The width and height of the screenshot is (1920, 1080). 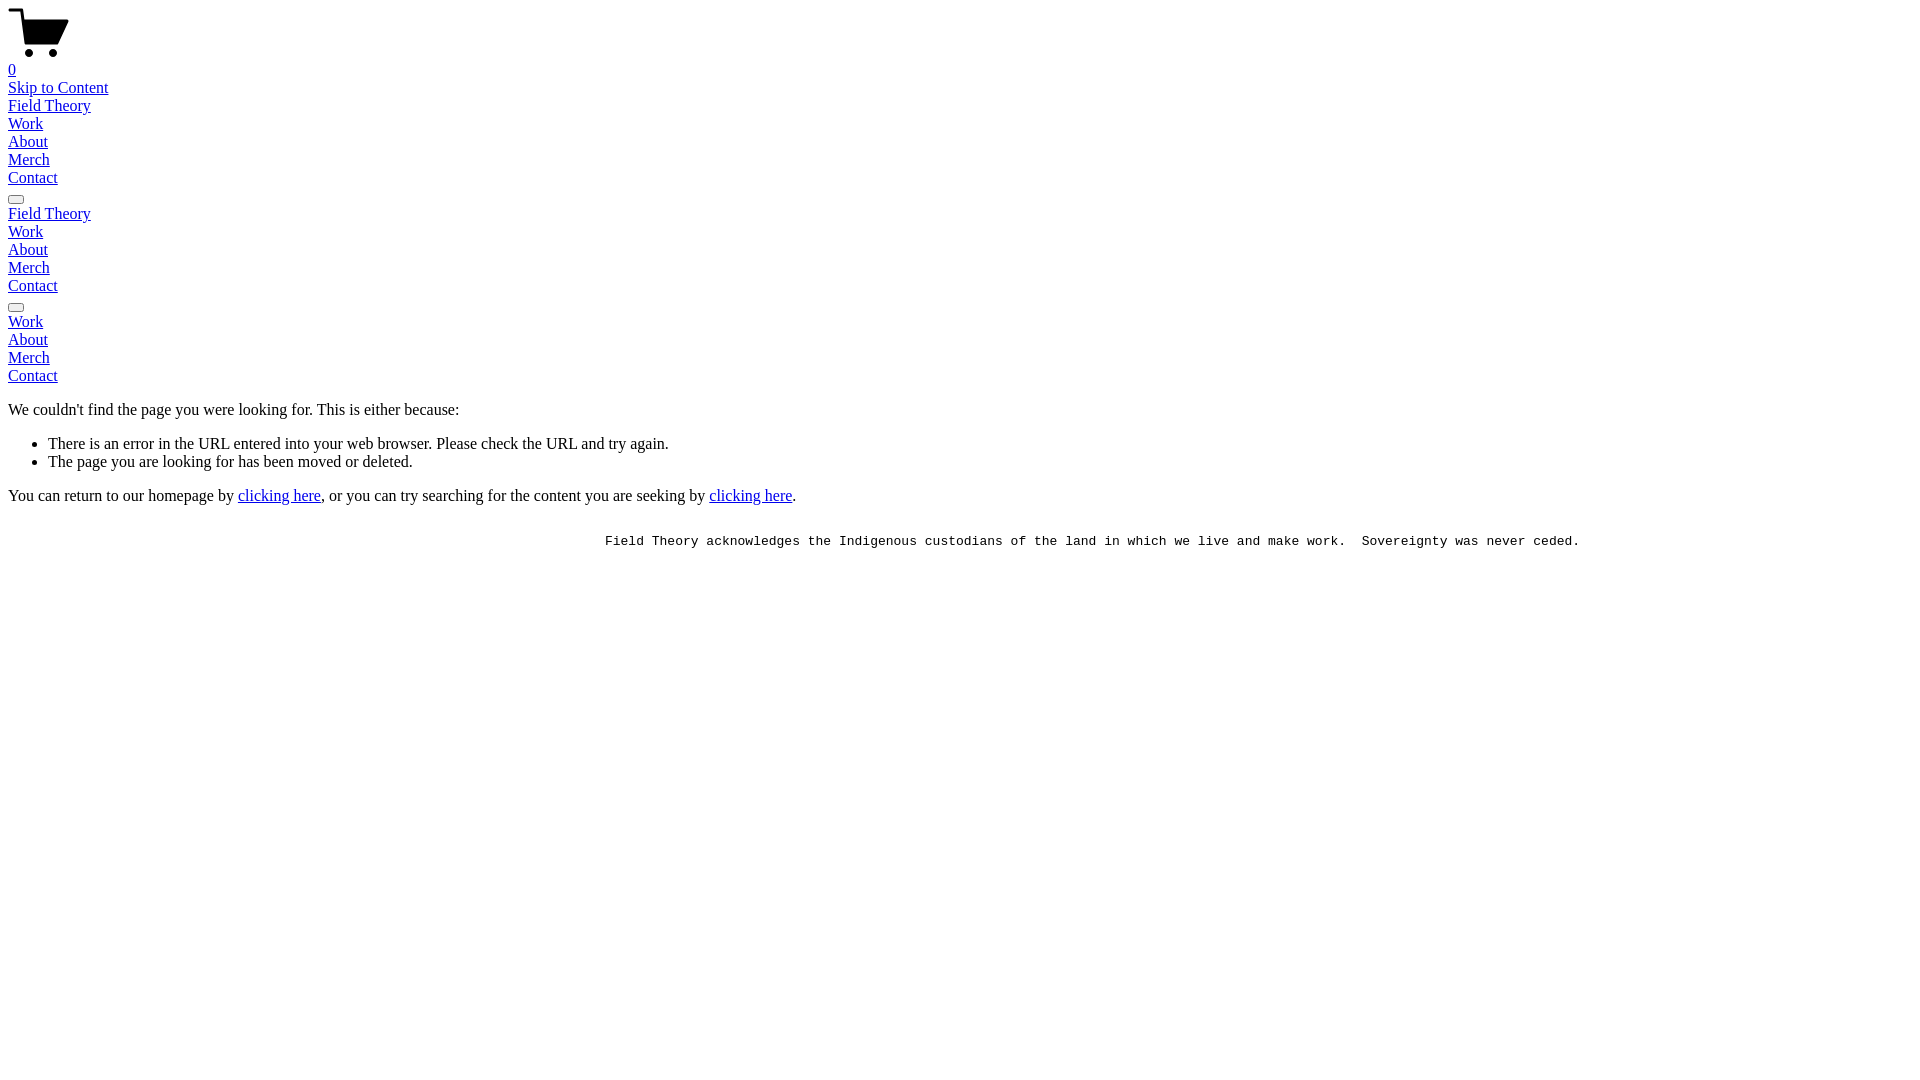 What do you see at coordinates (26, 232) in the screenshot?
I see `Work` at bounding box center [26, 232].